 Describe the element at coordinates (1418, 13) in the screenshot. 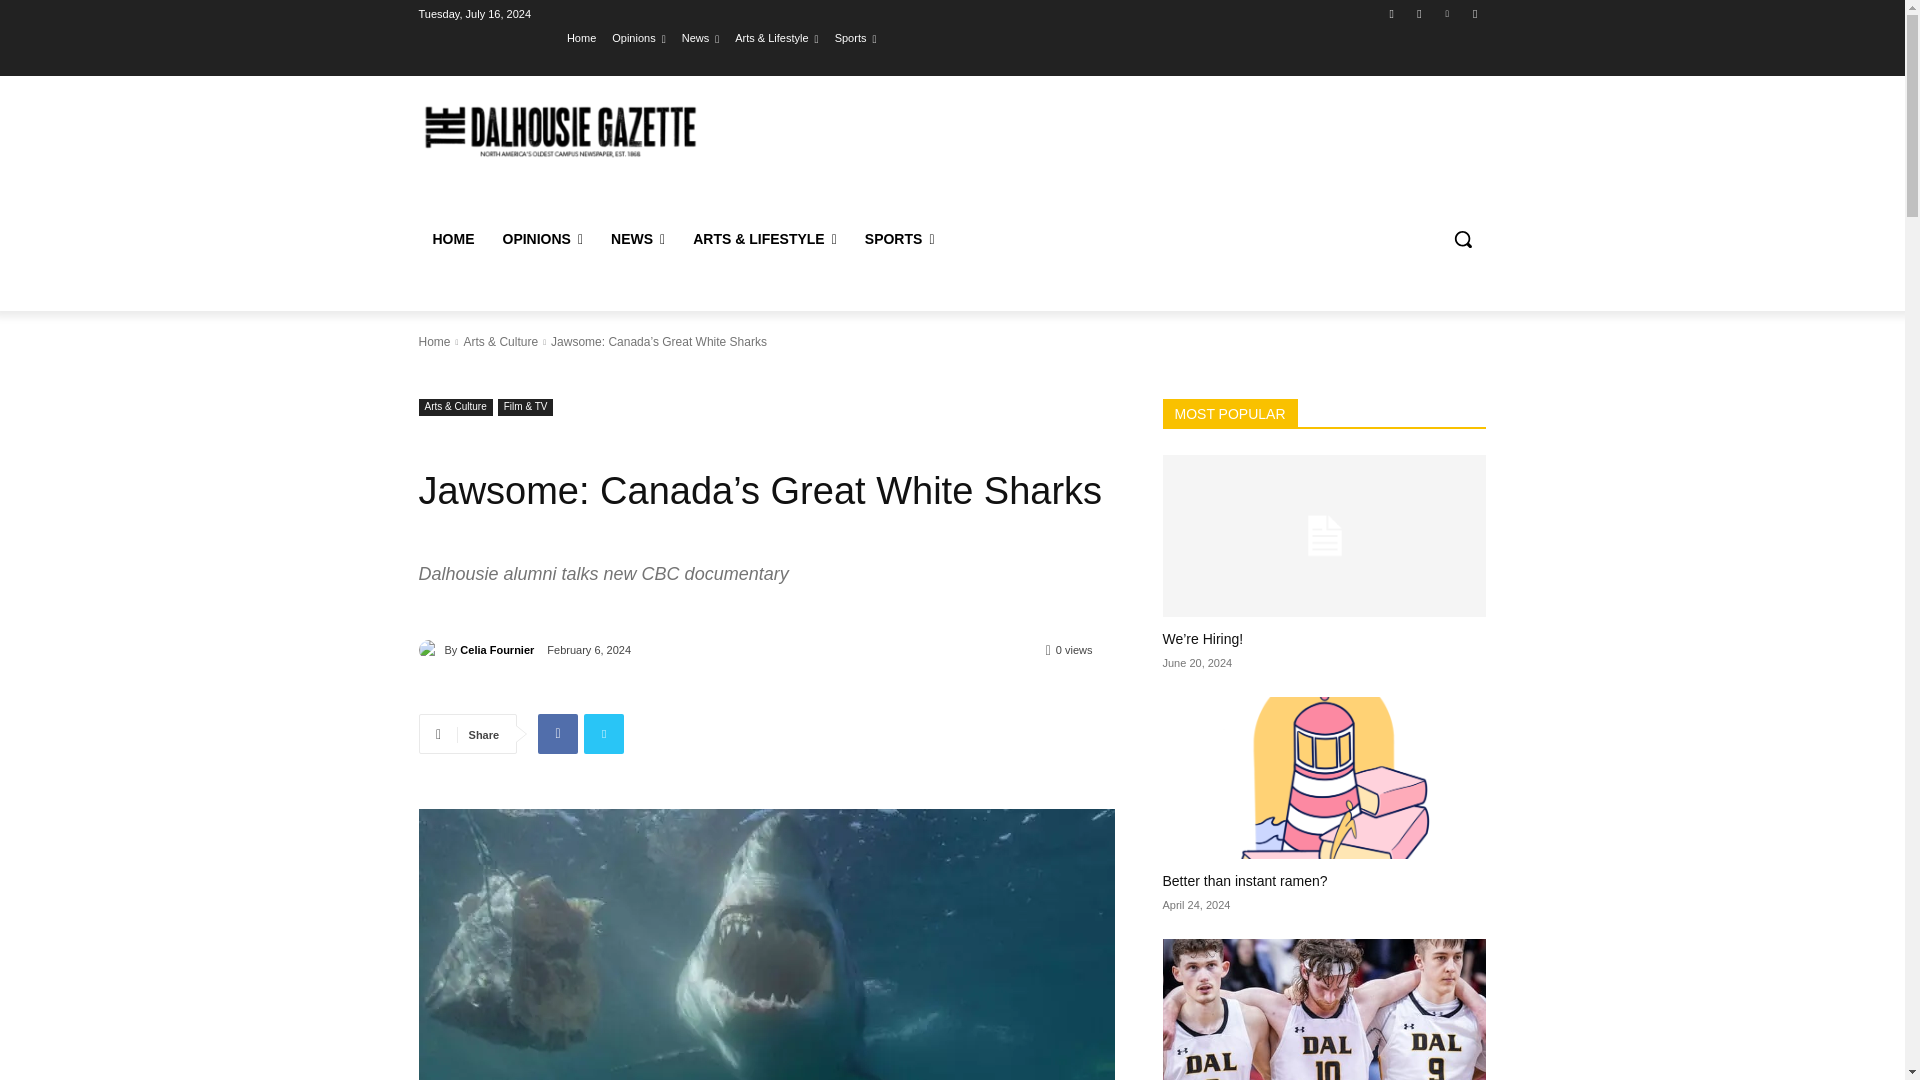

I see `Instagram` at that location.